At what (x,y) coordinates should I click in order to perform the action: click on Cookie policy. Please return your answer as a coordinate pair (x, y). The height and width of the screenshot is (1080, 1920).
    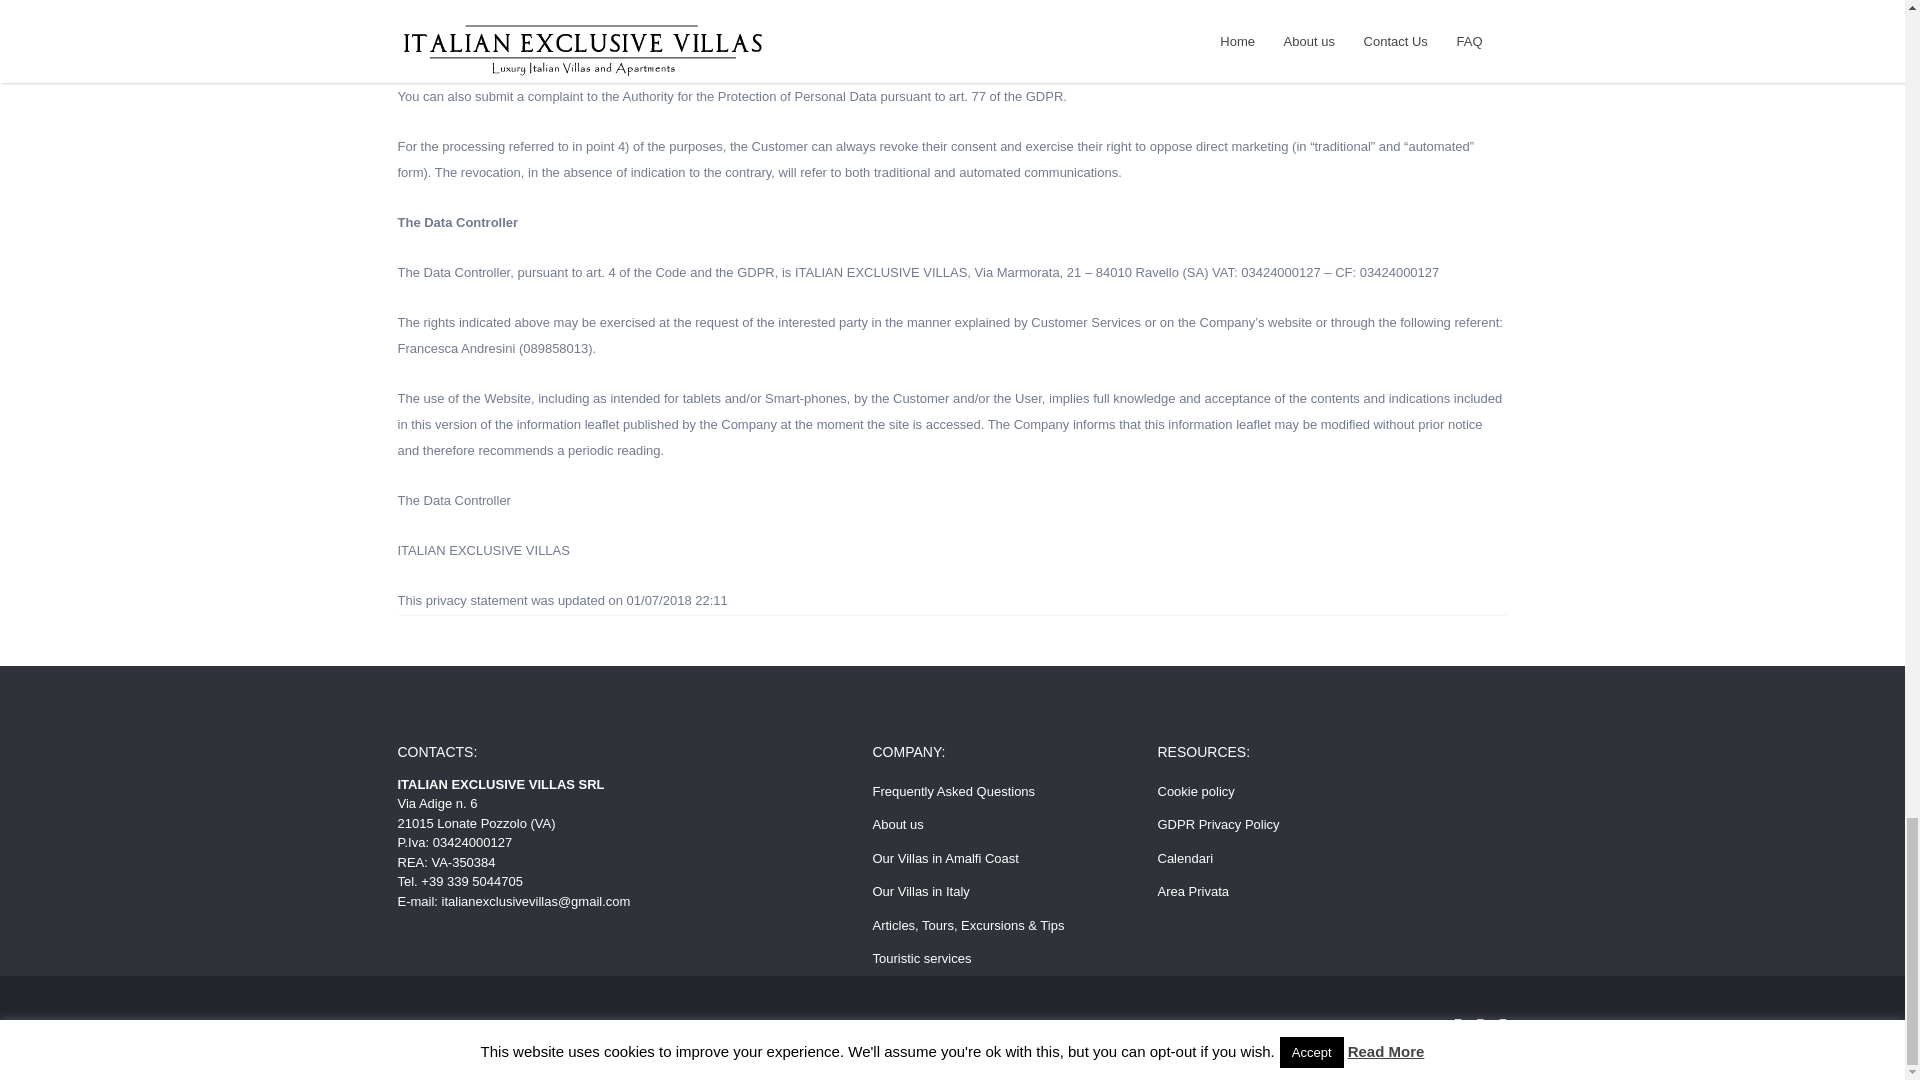
    Looking at the image, I should click on (1196, 792).